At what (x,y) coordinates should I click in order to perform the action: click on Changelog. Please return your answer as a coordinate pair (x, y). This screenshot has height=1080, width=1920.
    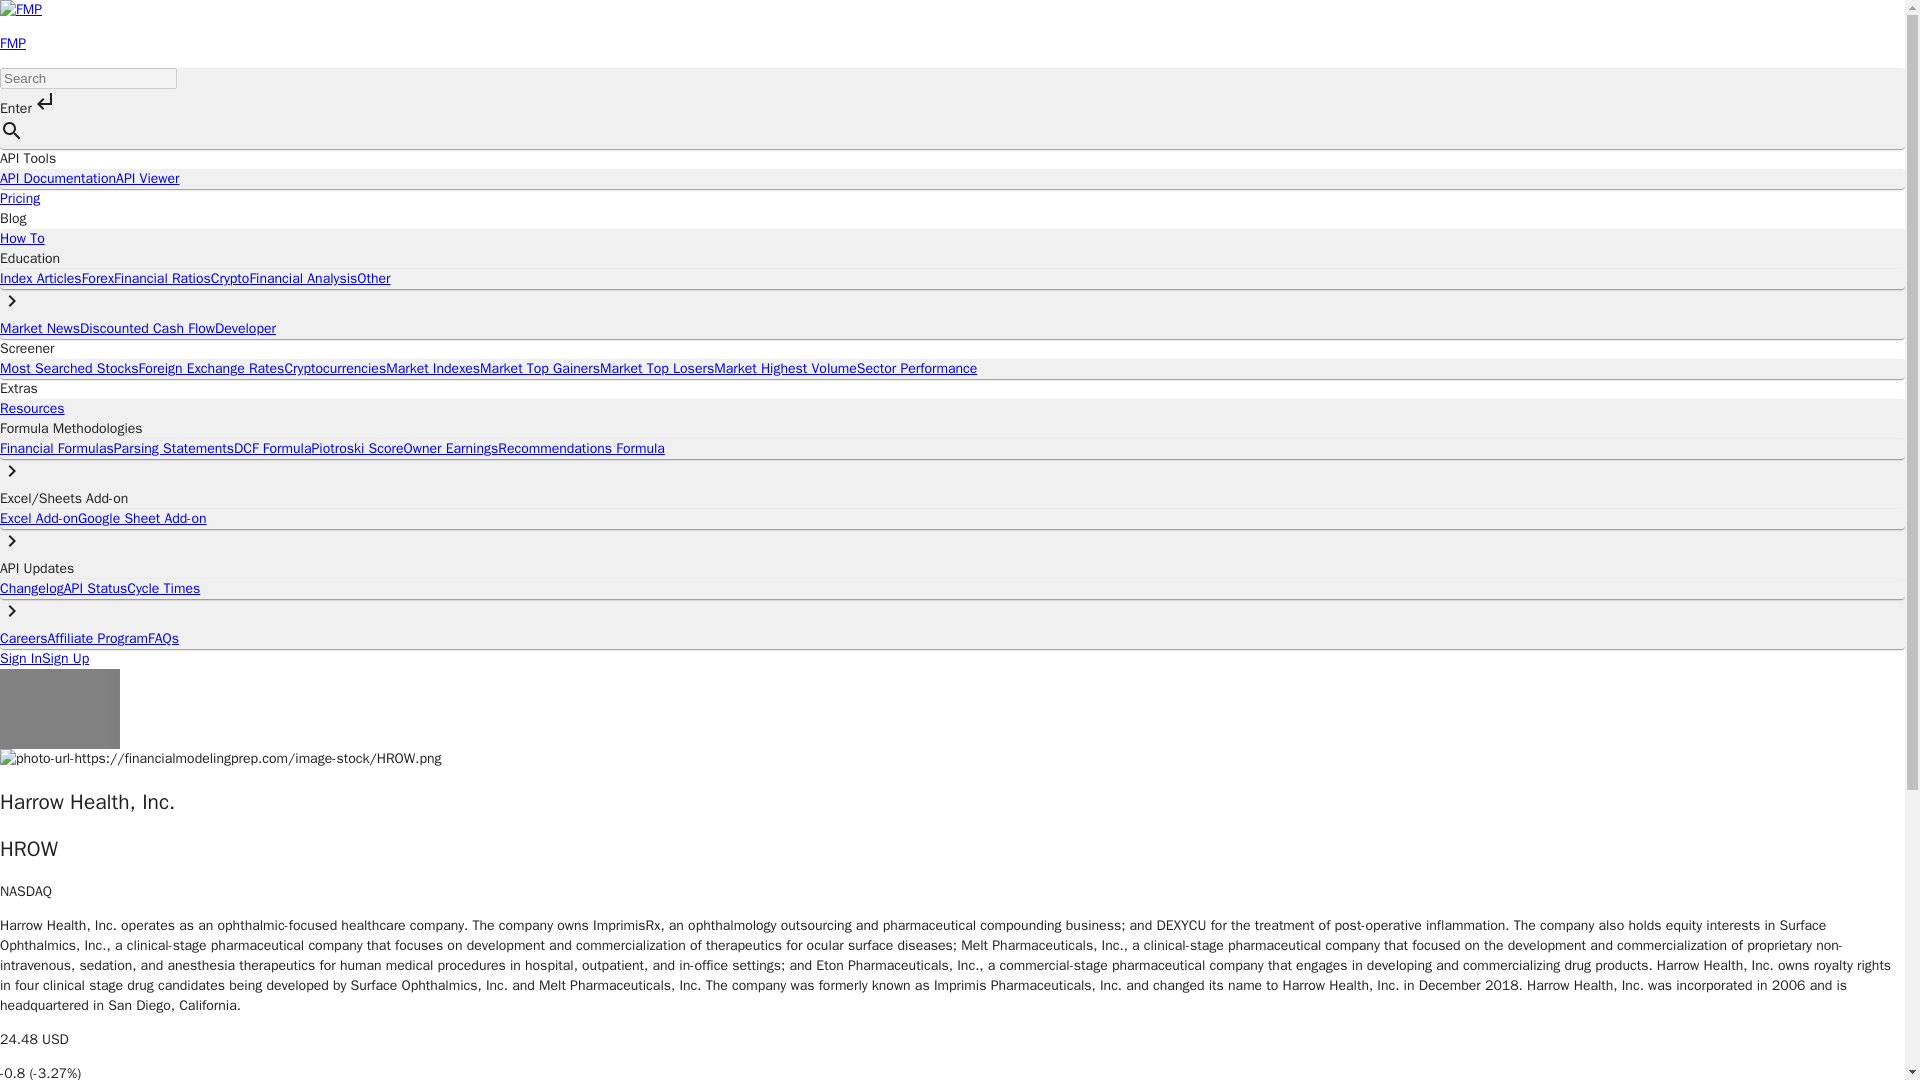
    Looking at the image, I should click on (32, 588).